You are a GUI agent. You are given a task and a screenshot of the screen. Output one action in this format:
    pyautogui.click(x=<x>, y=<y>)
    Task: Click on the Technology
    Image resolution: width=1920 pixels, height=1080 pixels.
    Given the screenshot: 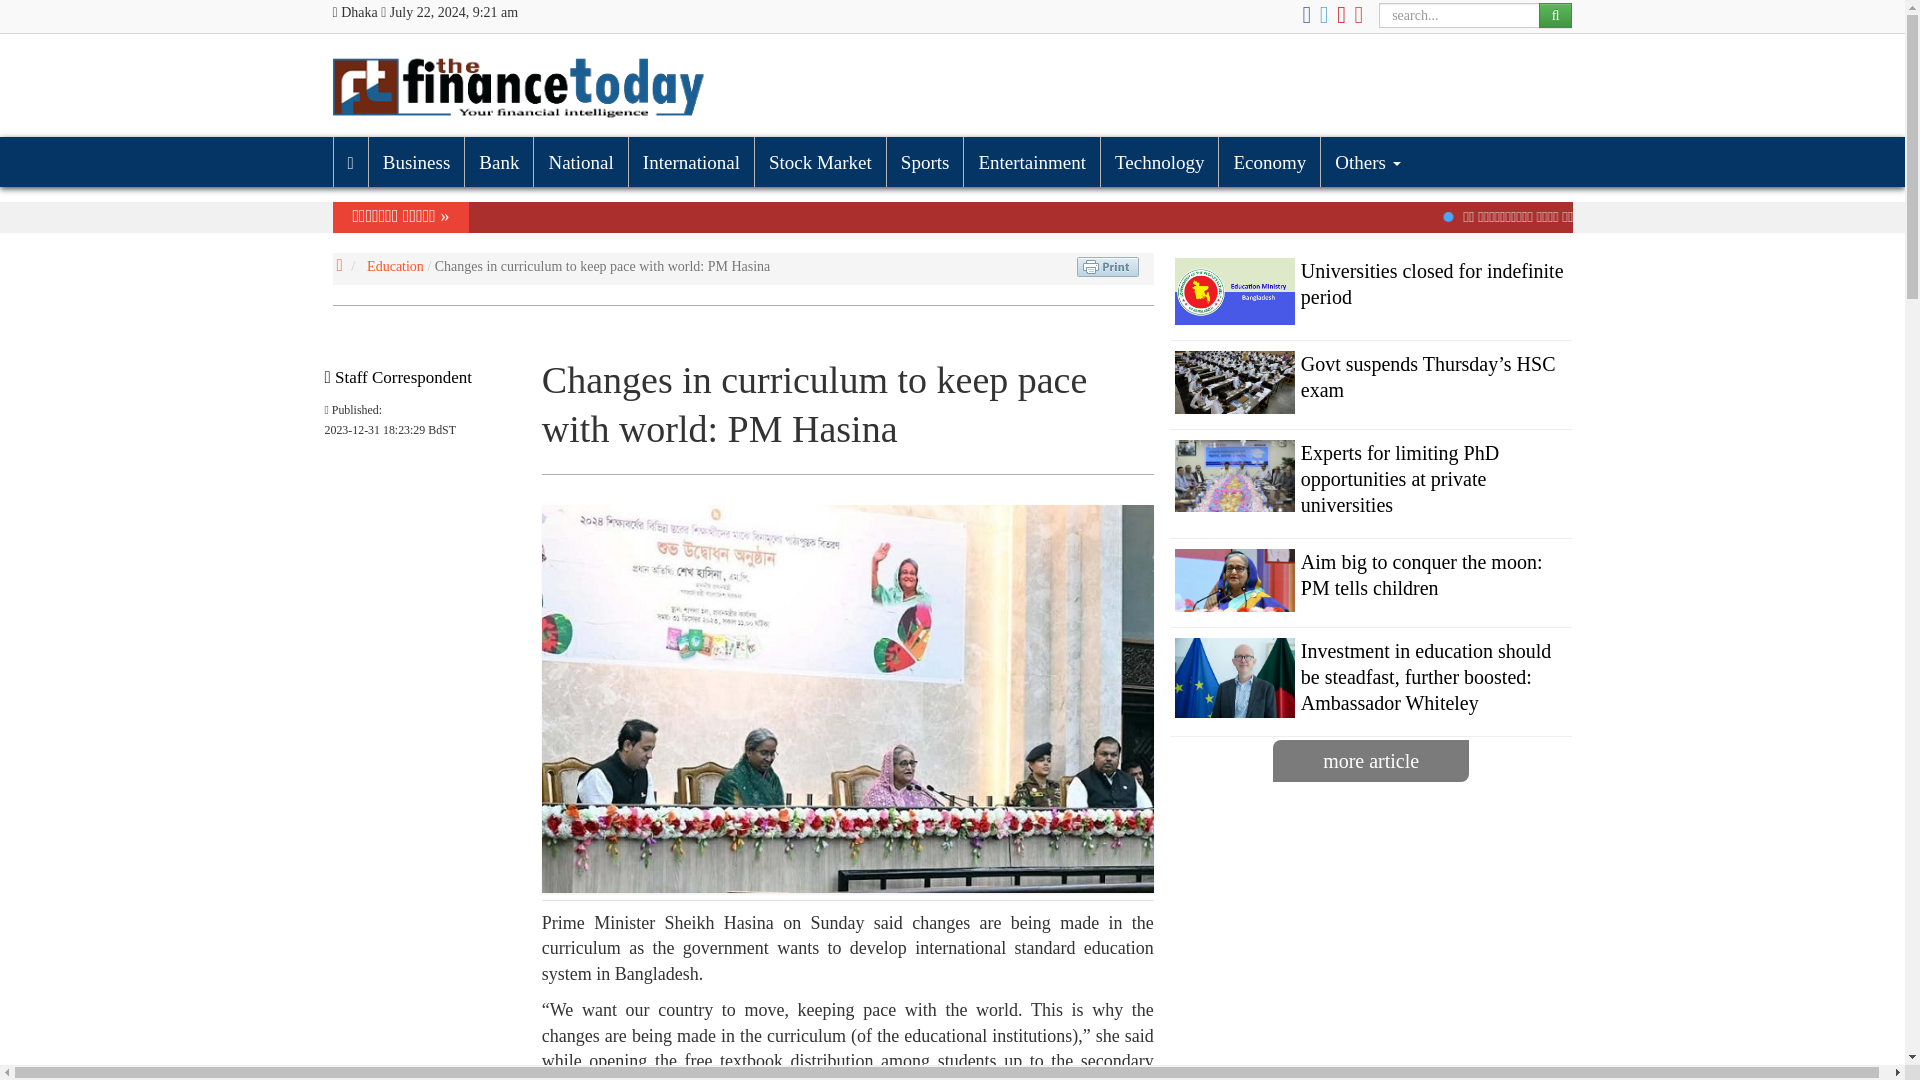 What is the action you would take?
    pyautogui.click(x=1158, y=162)
    